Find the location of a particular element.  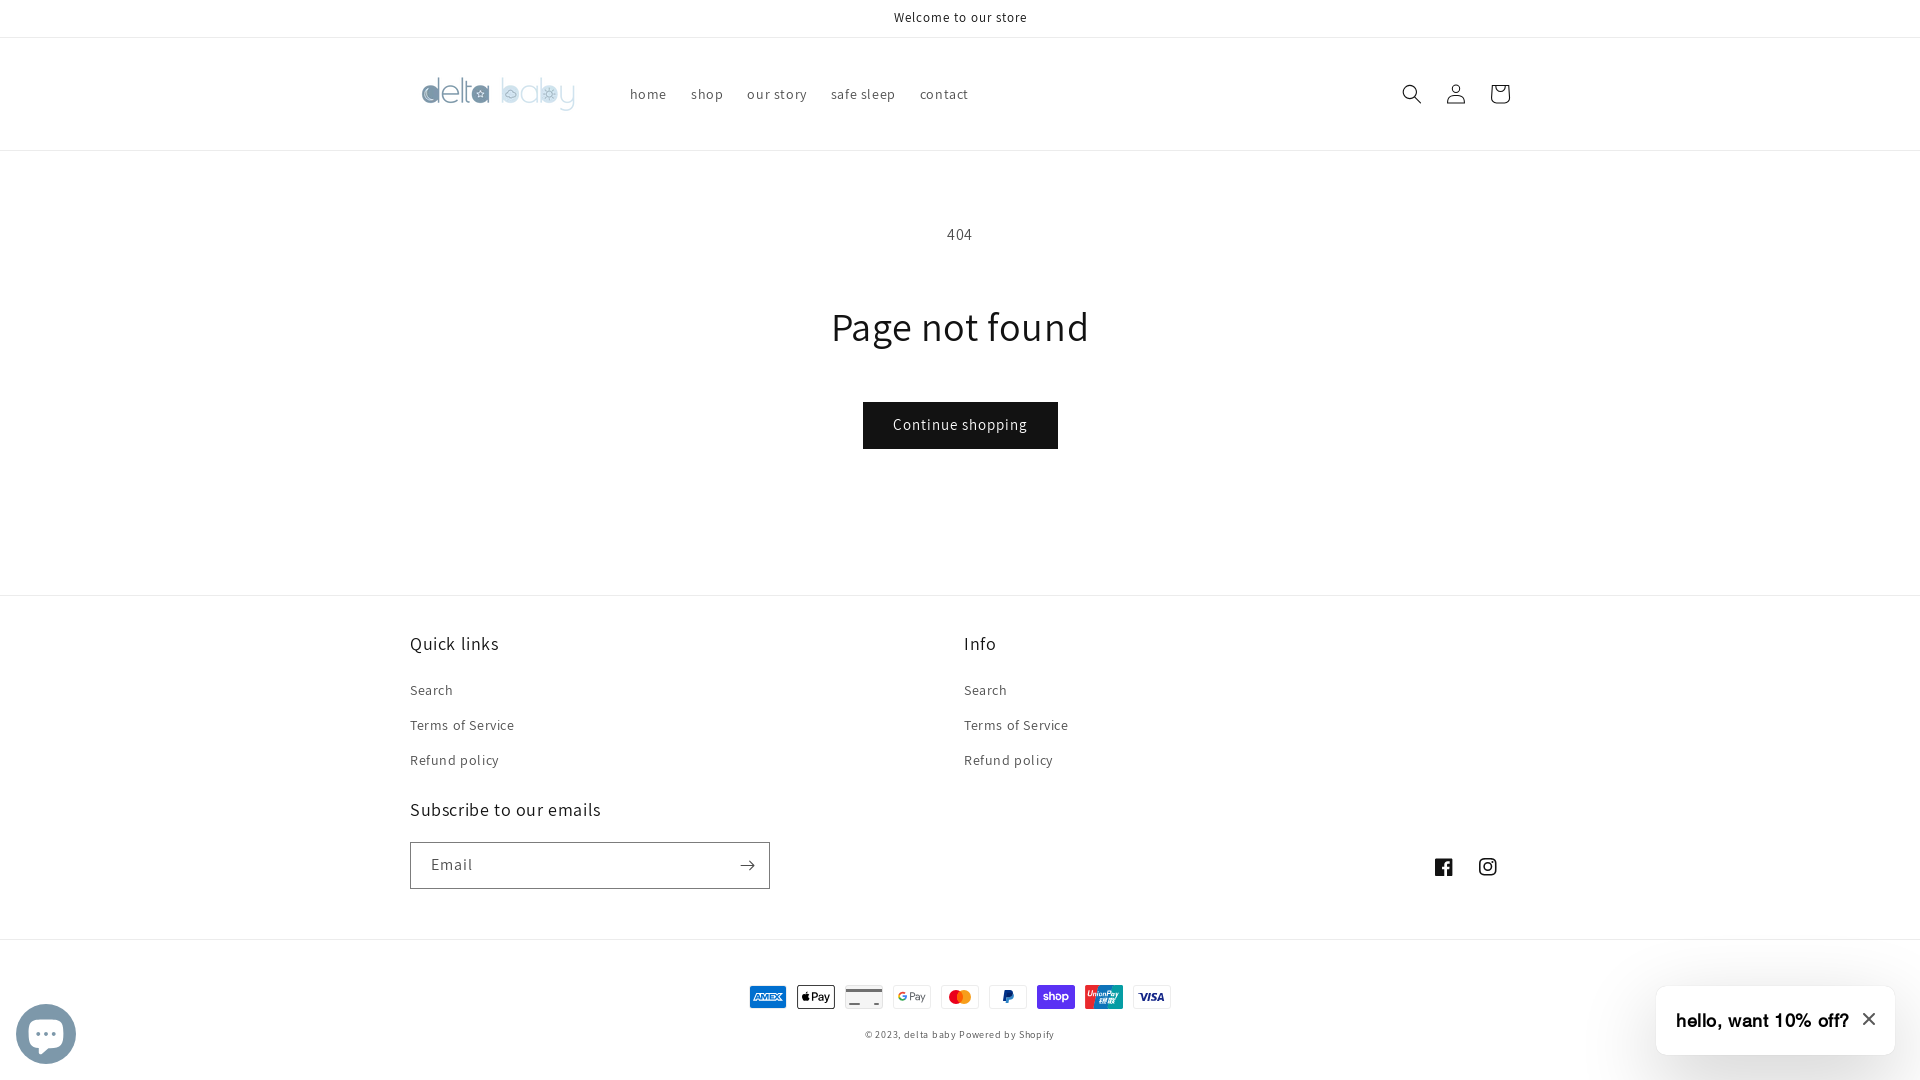

shop is located at coordinates (707, 94).